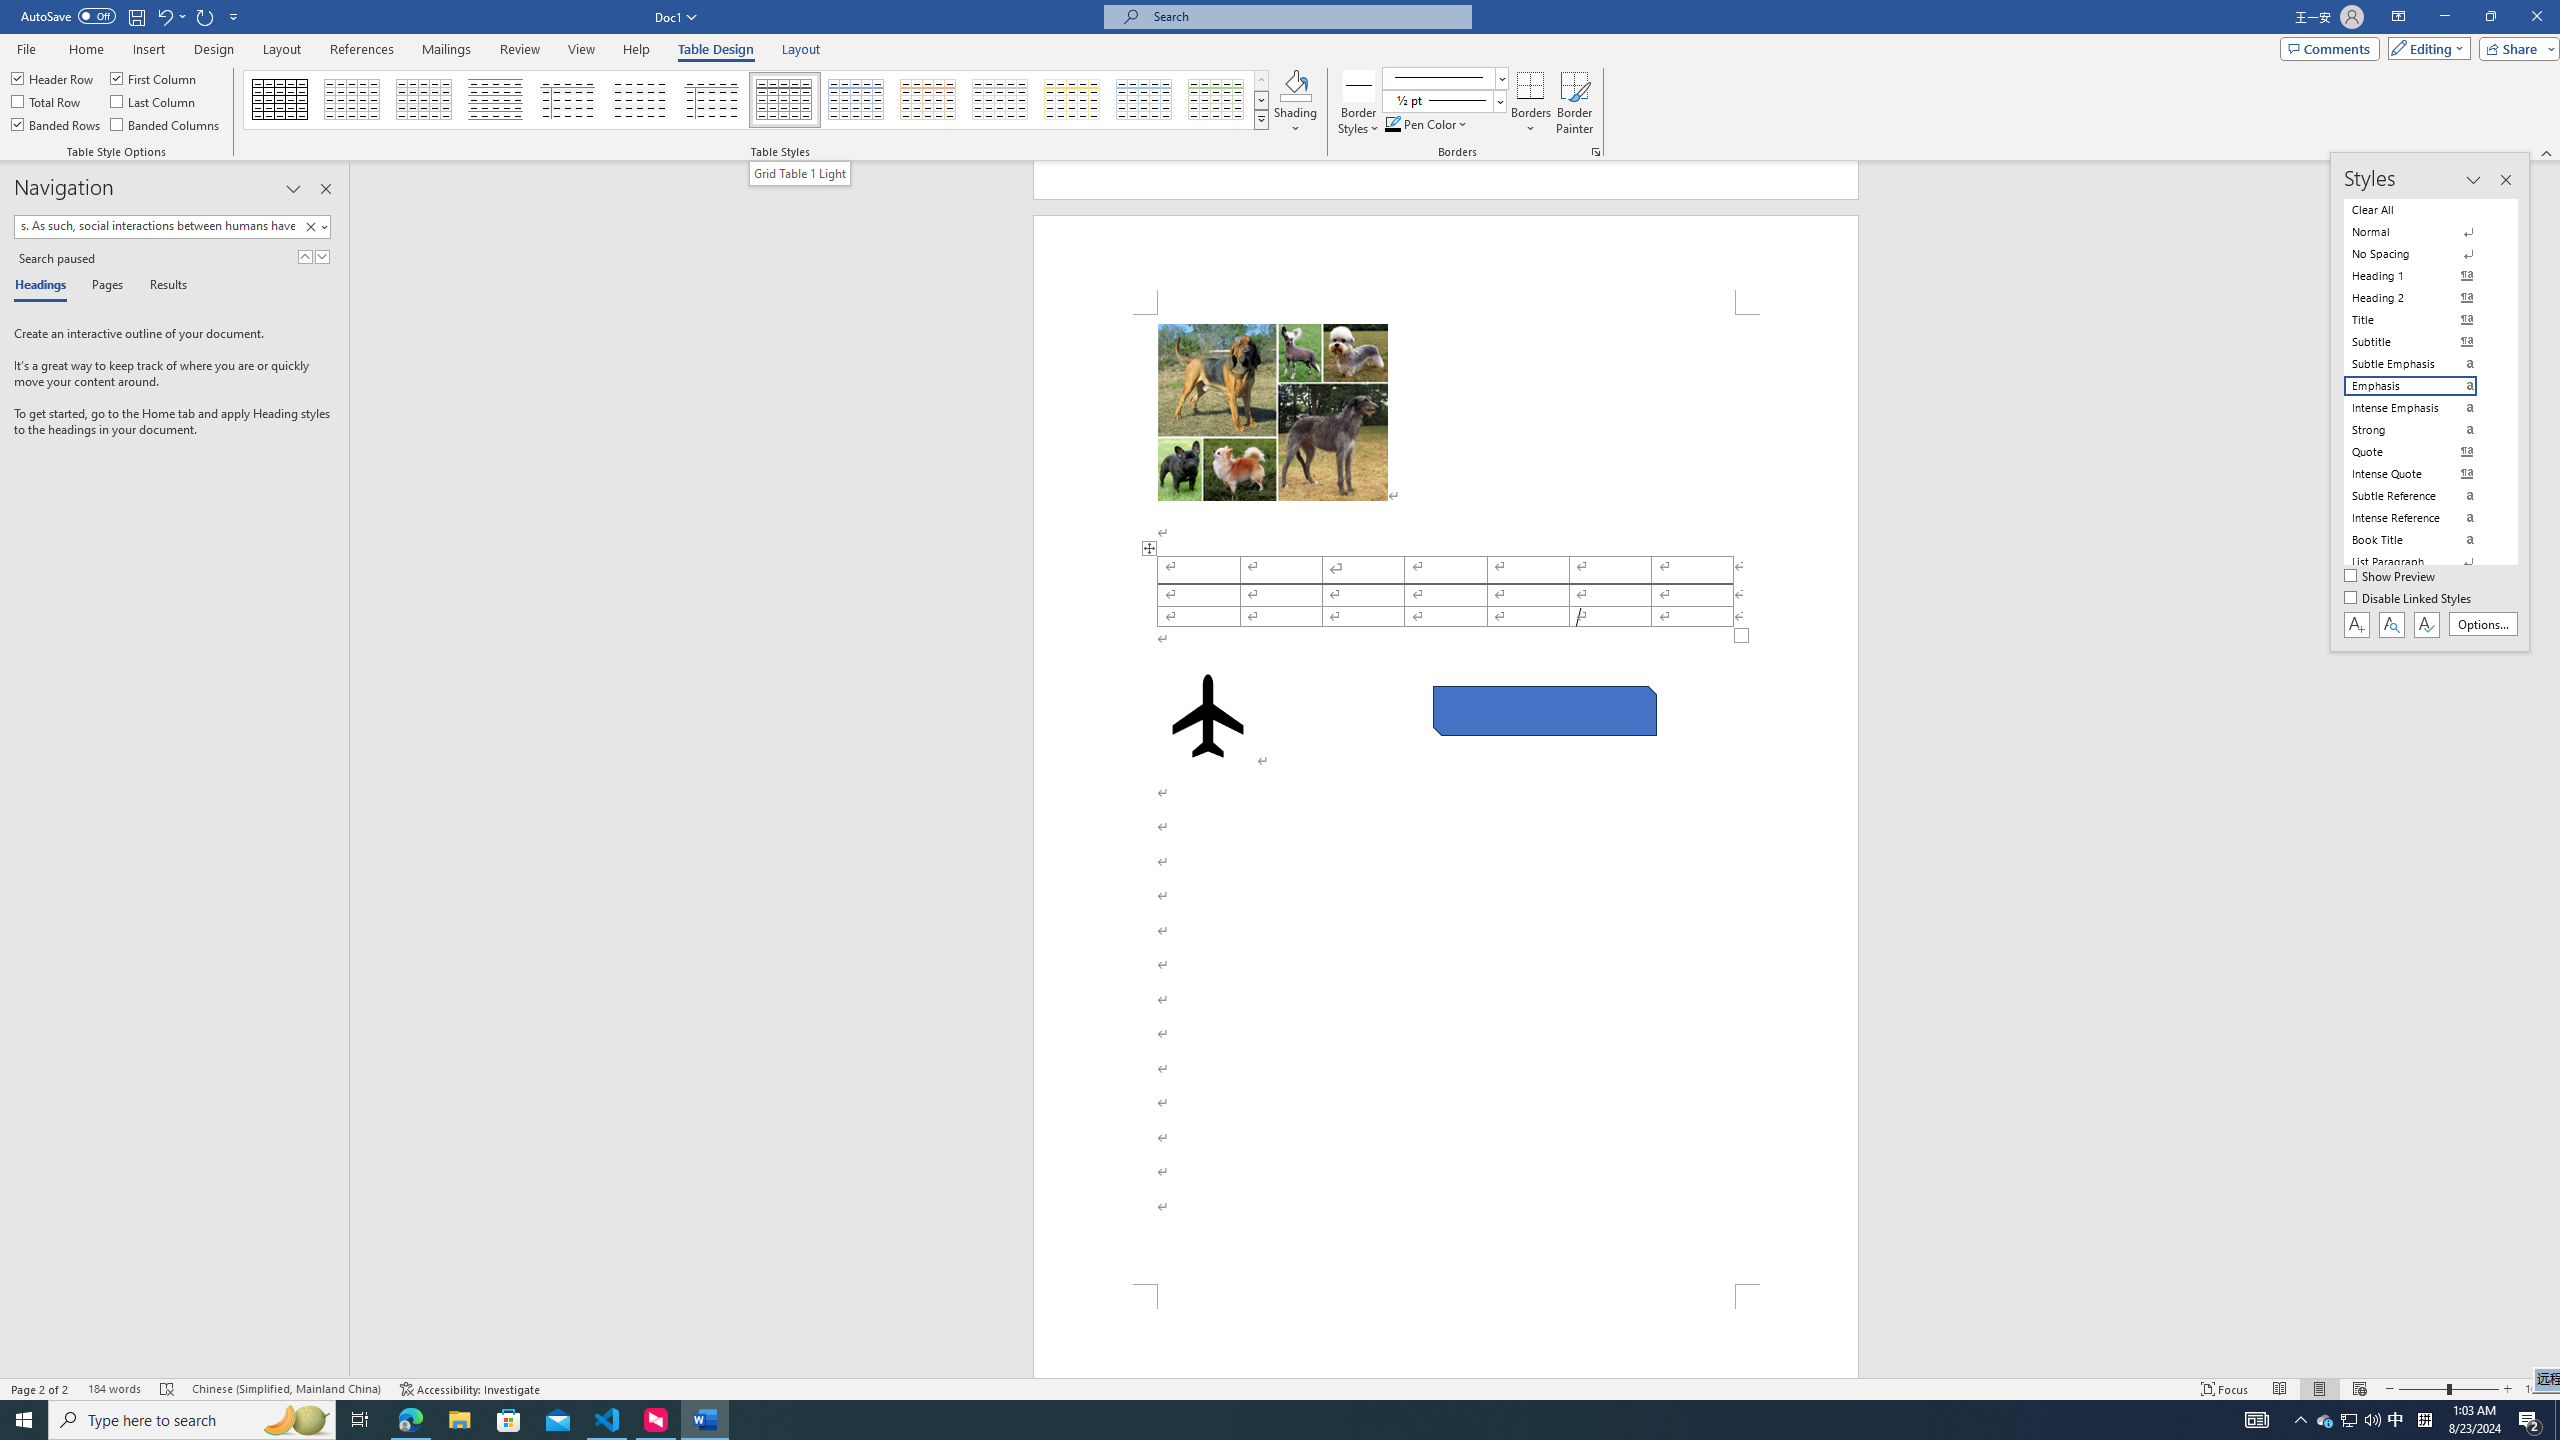 The height and width of the screenshot is (1440, 2560). I want to click on Plain Table 3, so click(568, 100).